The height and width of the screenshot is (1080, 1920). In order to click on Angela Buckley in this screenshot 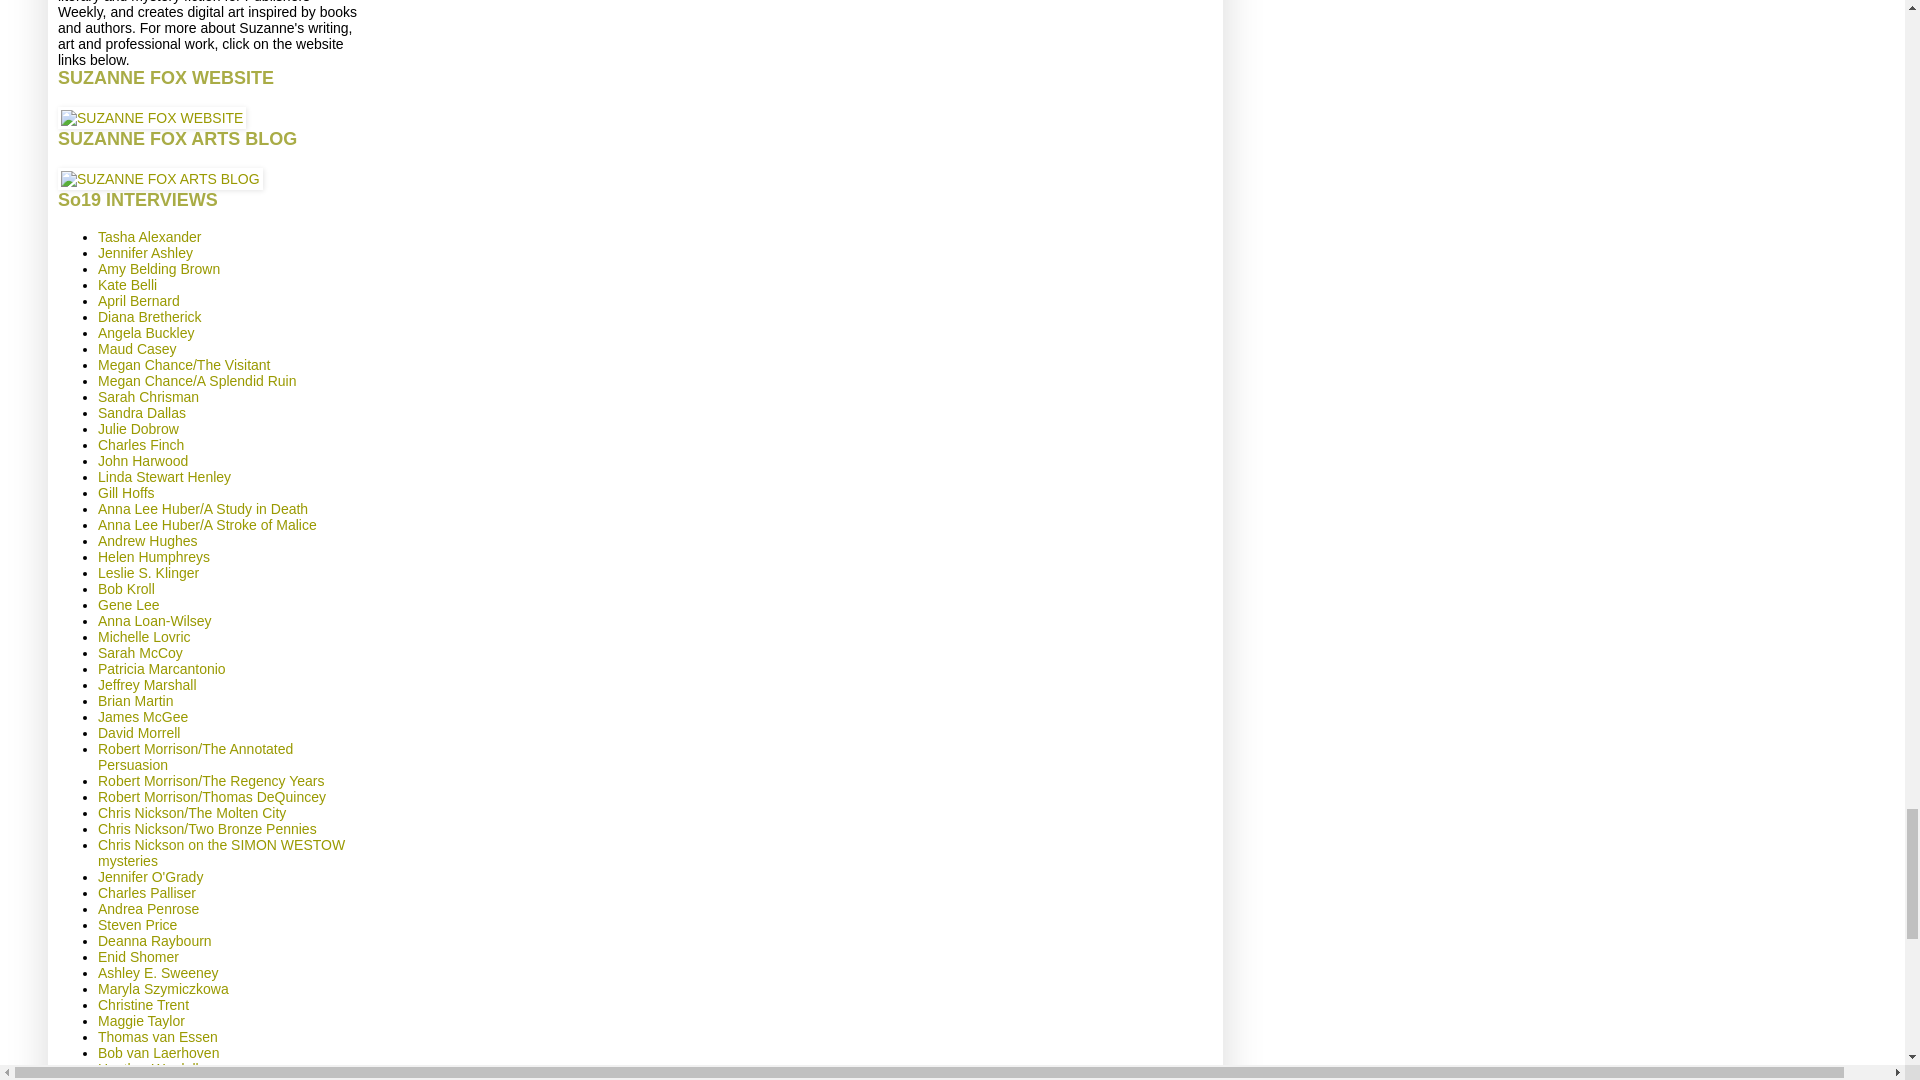, I will do `click(146, 333)`.